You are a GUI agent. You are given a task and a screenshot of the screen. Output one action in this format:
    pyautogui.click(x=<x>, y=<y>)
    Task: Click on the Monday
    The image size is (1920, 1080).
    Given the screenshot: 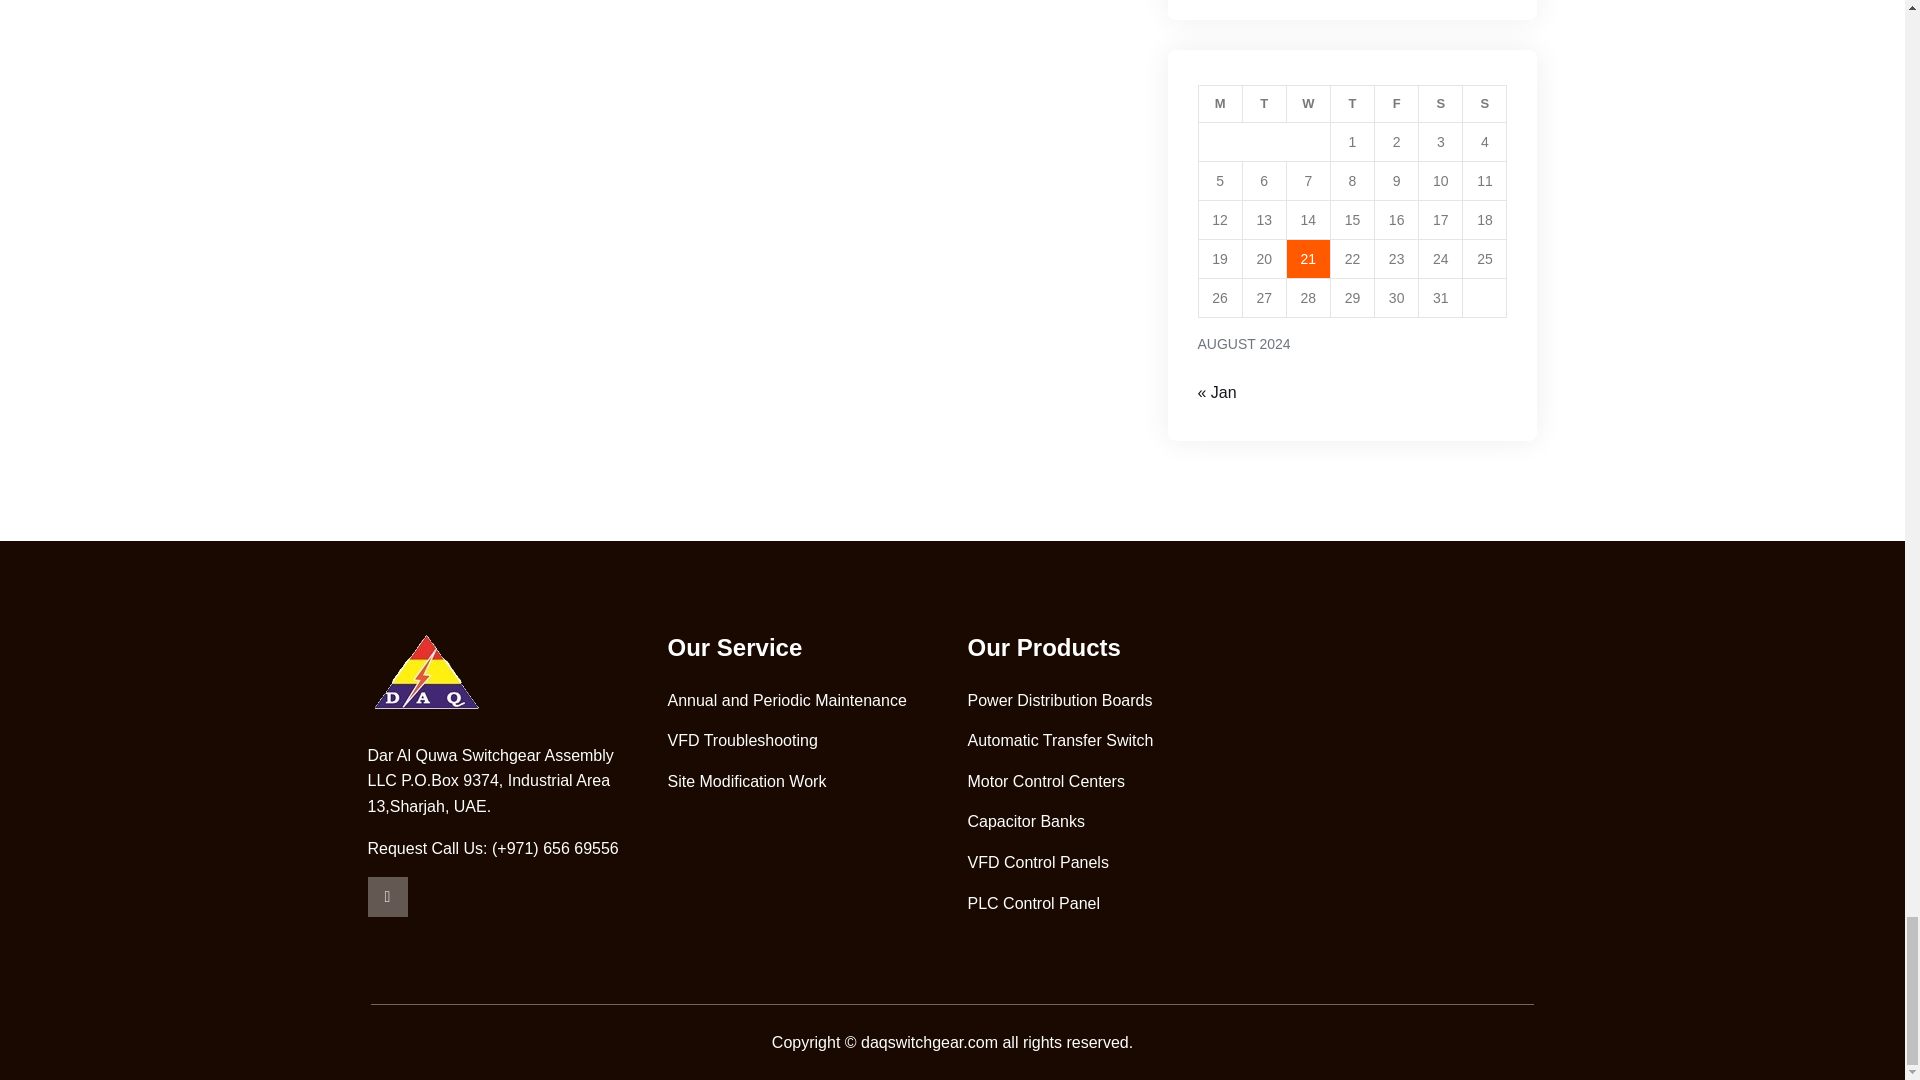 What is the action you would take?
    pyautogui.click(x=1220, y=104)
    